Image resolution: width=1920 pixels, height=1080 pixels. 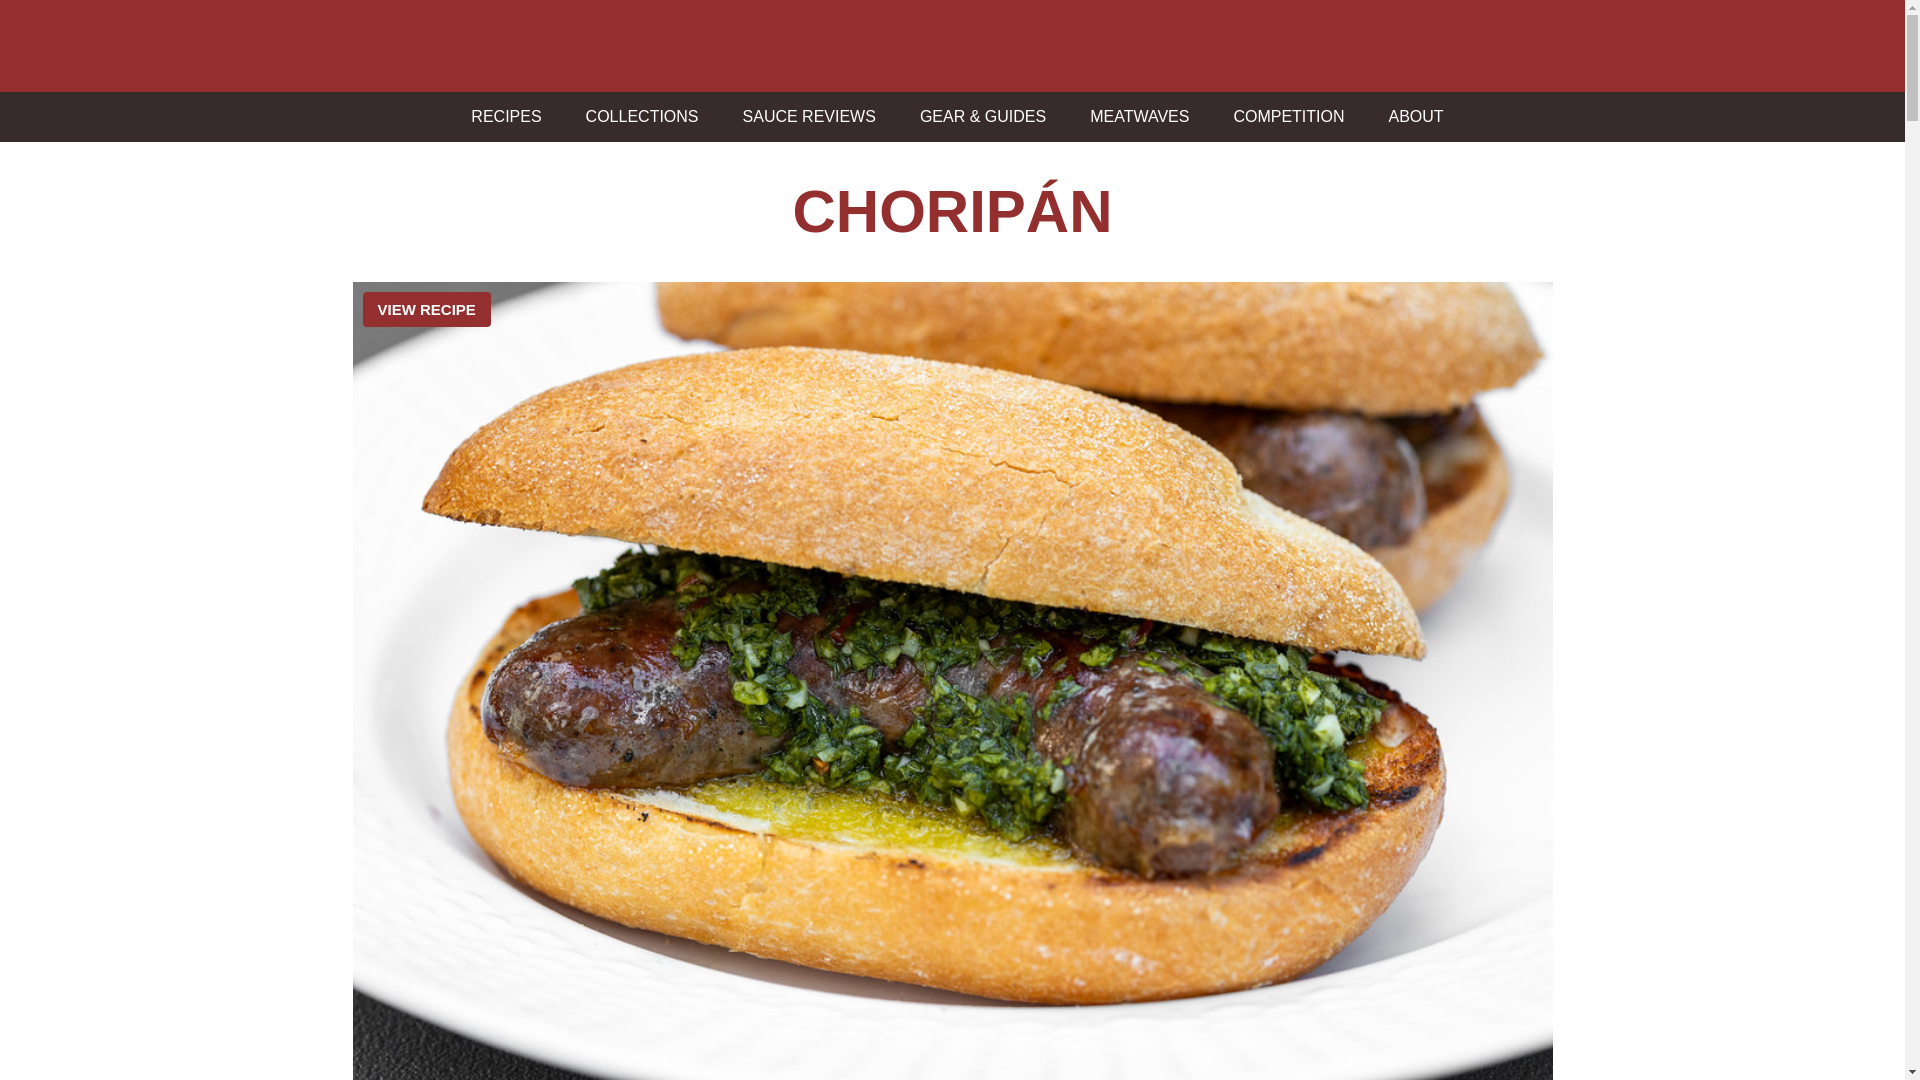 What do you see at coordinates (637, 116) in the screenshot?
I see `COLLECTIONS` at bounding box center [637, 116].